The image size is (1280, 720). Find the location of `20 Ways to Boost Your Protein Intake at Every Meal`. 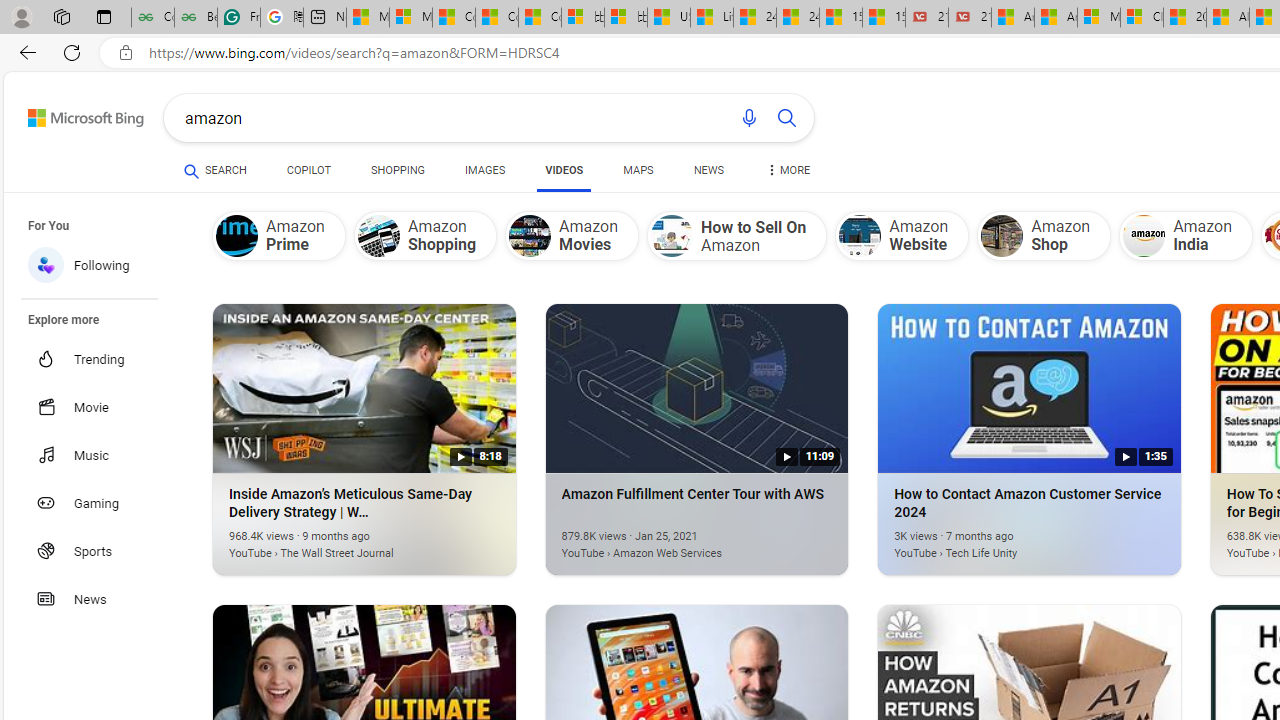

20 Ways to Boost Your Protein Intake at Every Meal is located at coordinates (1184, 18).